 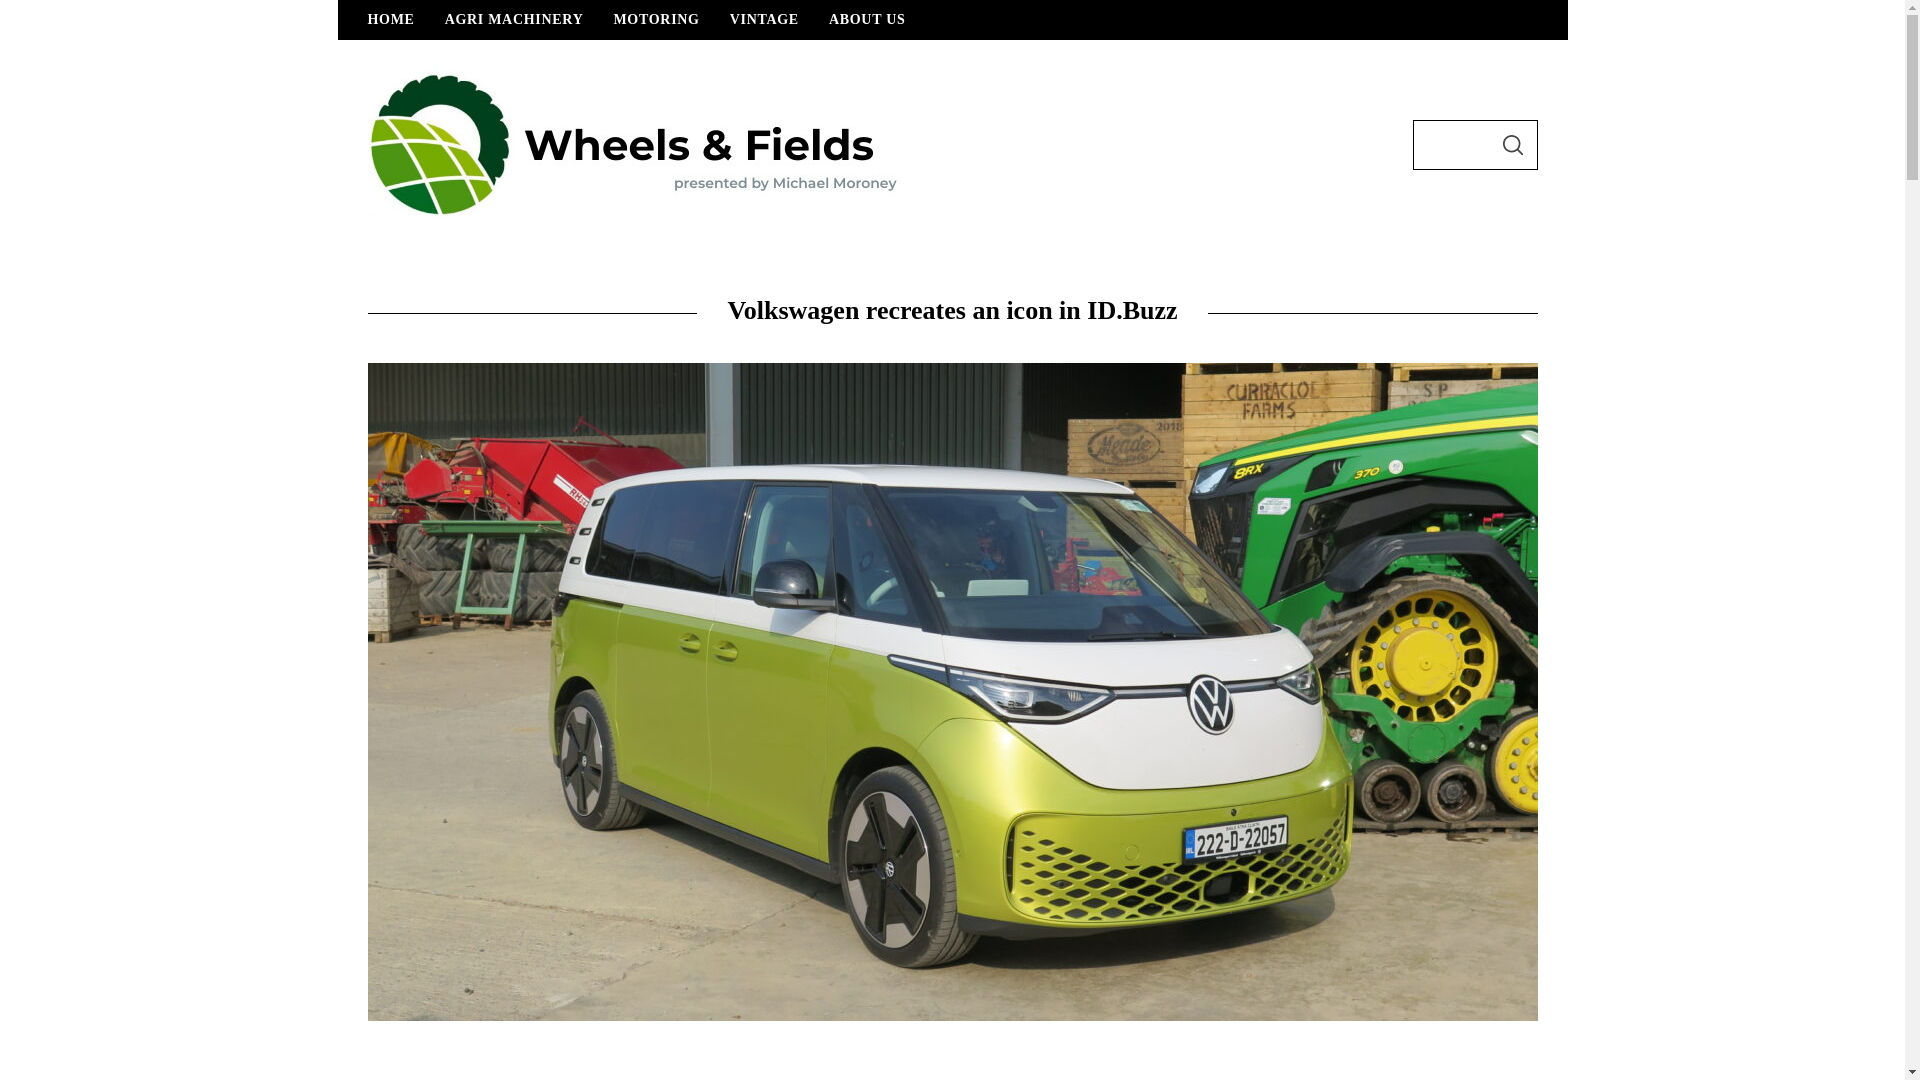 What do you see at coordinates (868, 20) in the screenshot?
I see `ABOUT US` at bounding box center [868, 20].